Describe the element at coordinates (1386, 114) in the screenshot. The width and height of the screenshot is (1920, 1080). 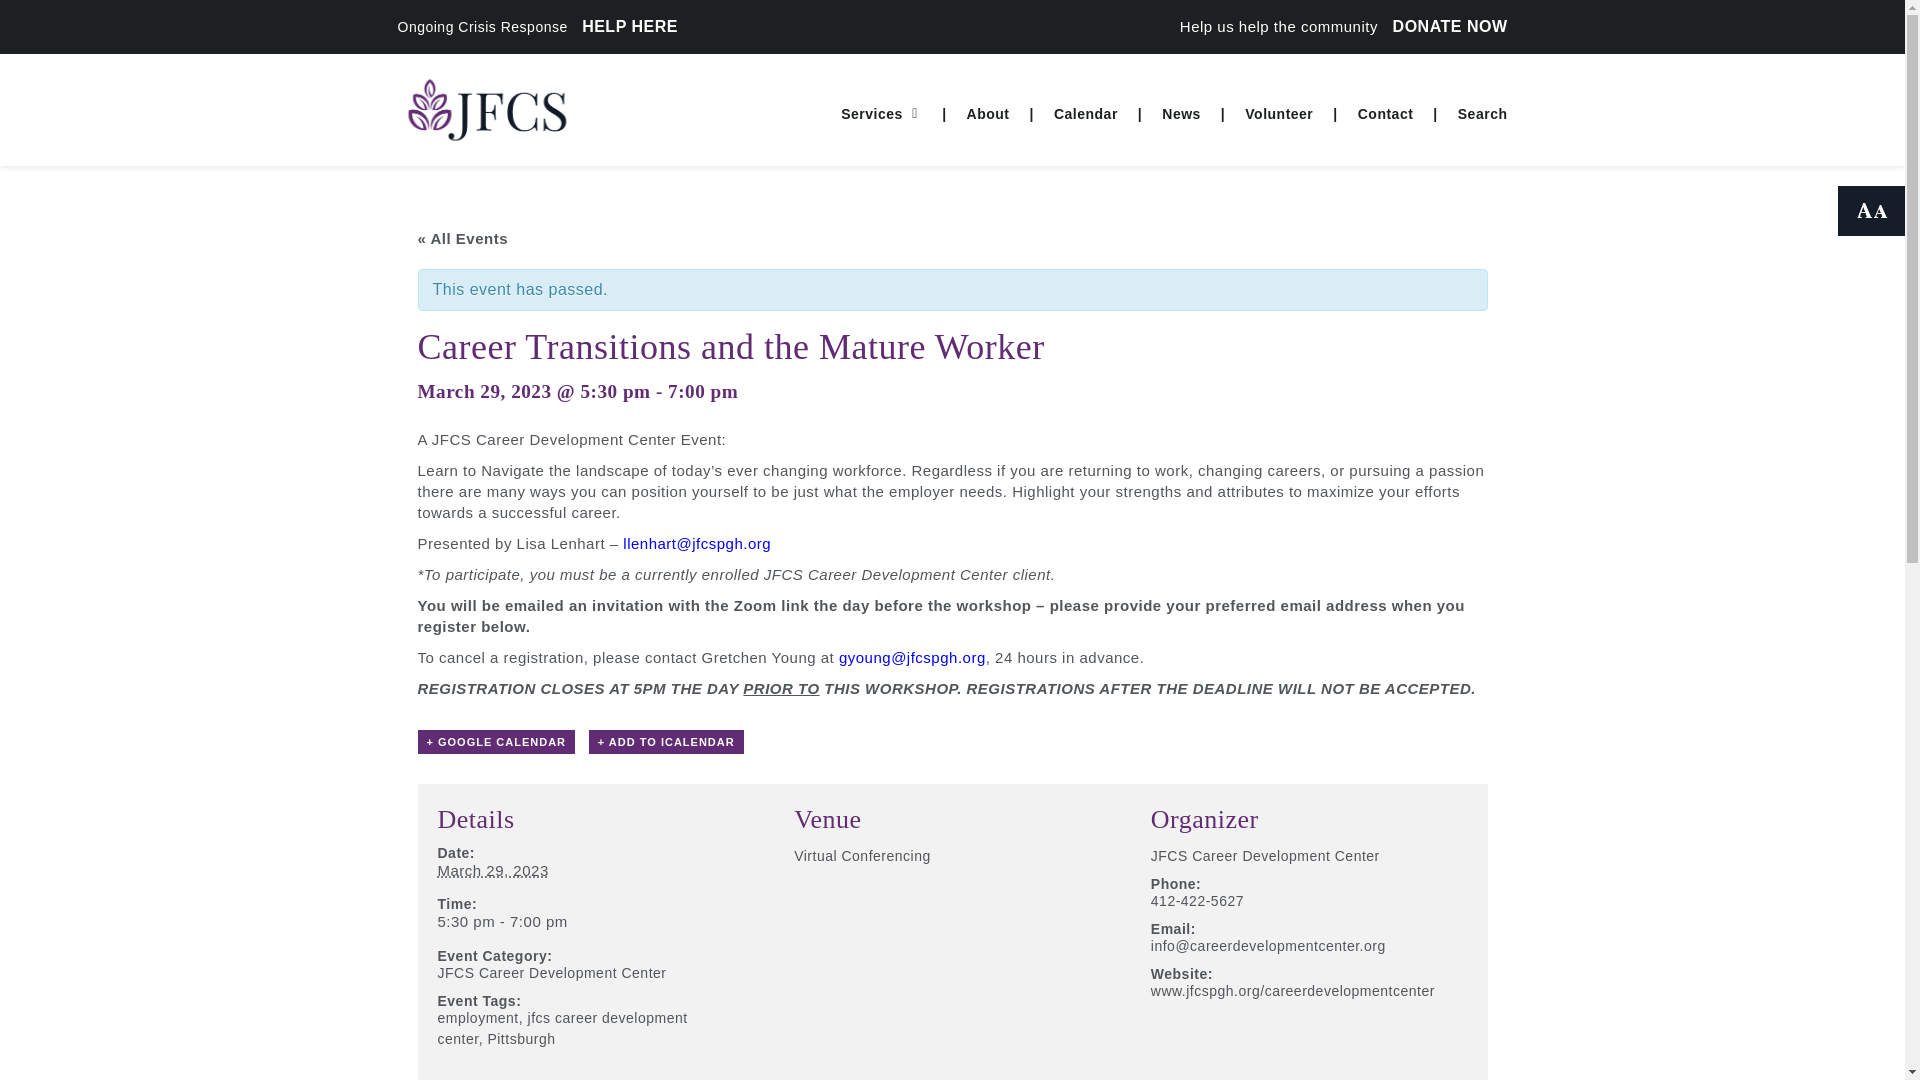
I see `Contact` at that location.